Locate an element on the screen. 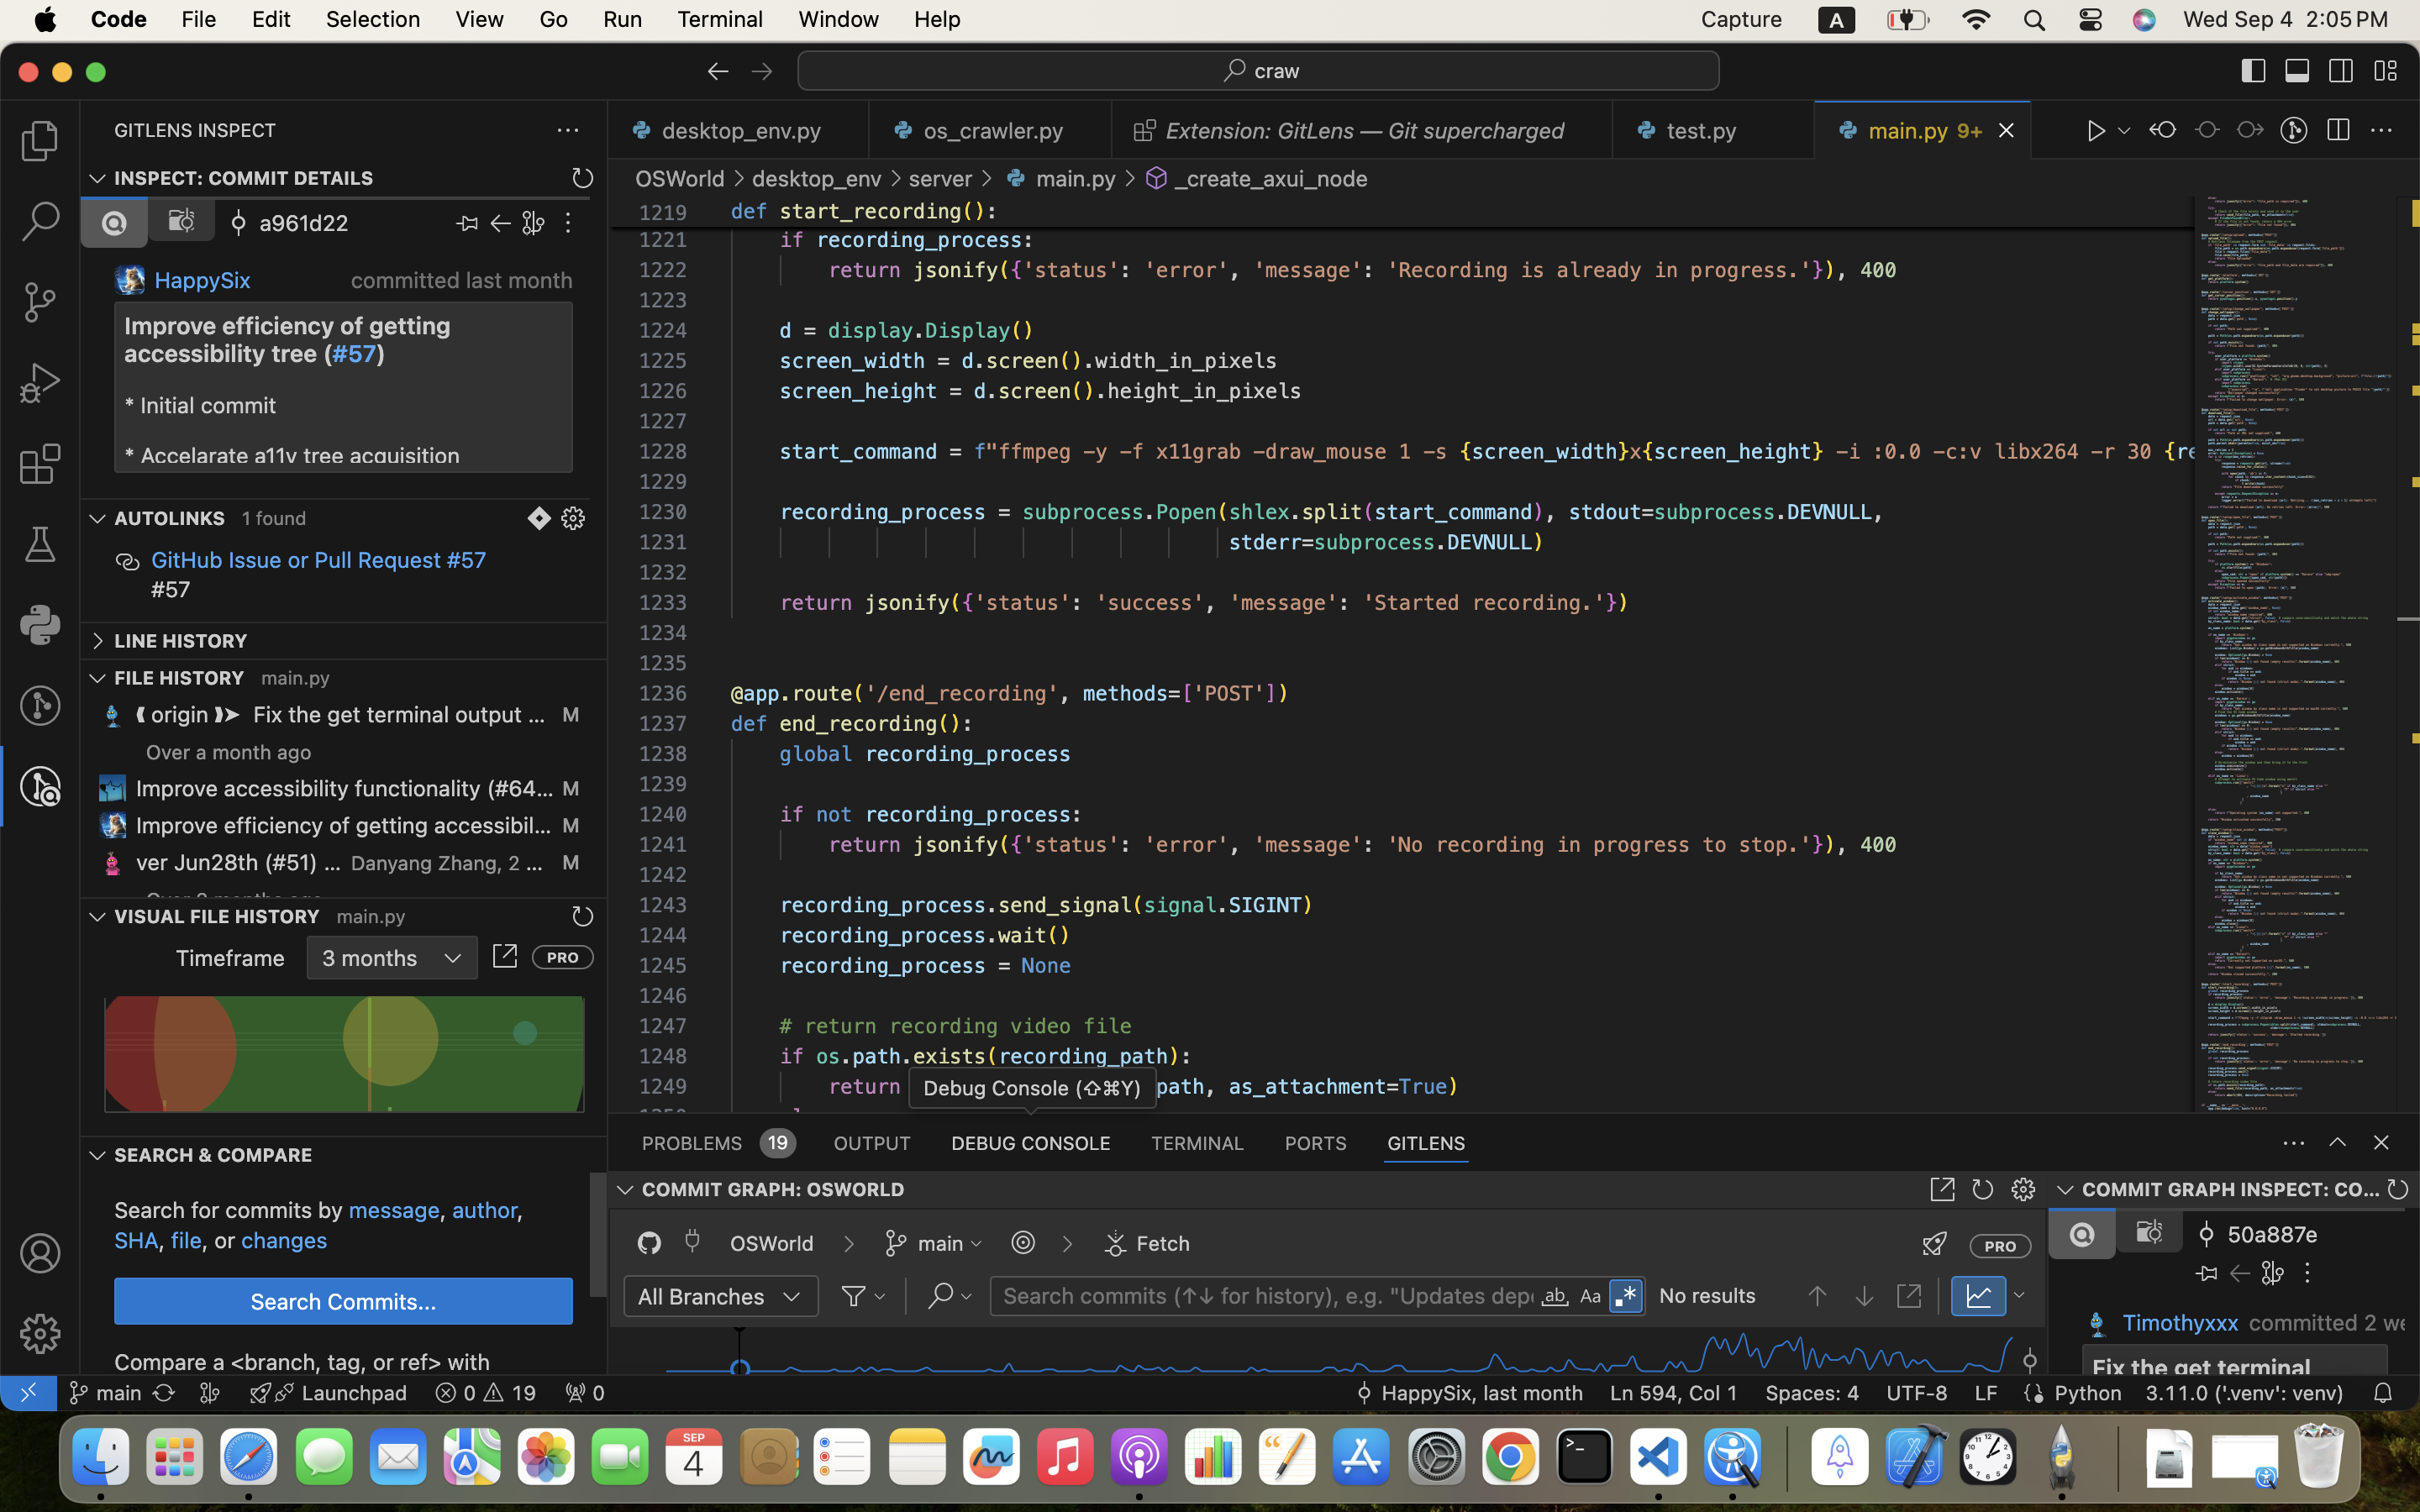  main  is located at coordinates (105, 1393).